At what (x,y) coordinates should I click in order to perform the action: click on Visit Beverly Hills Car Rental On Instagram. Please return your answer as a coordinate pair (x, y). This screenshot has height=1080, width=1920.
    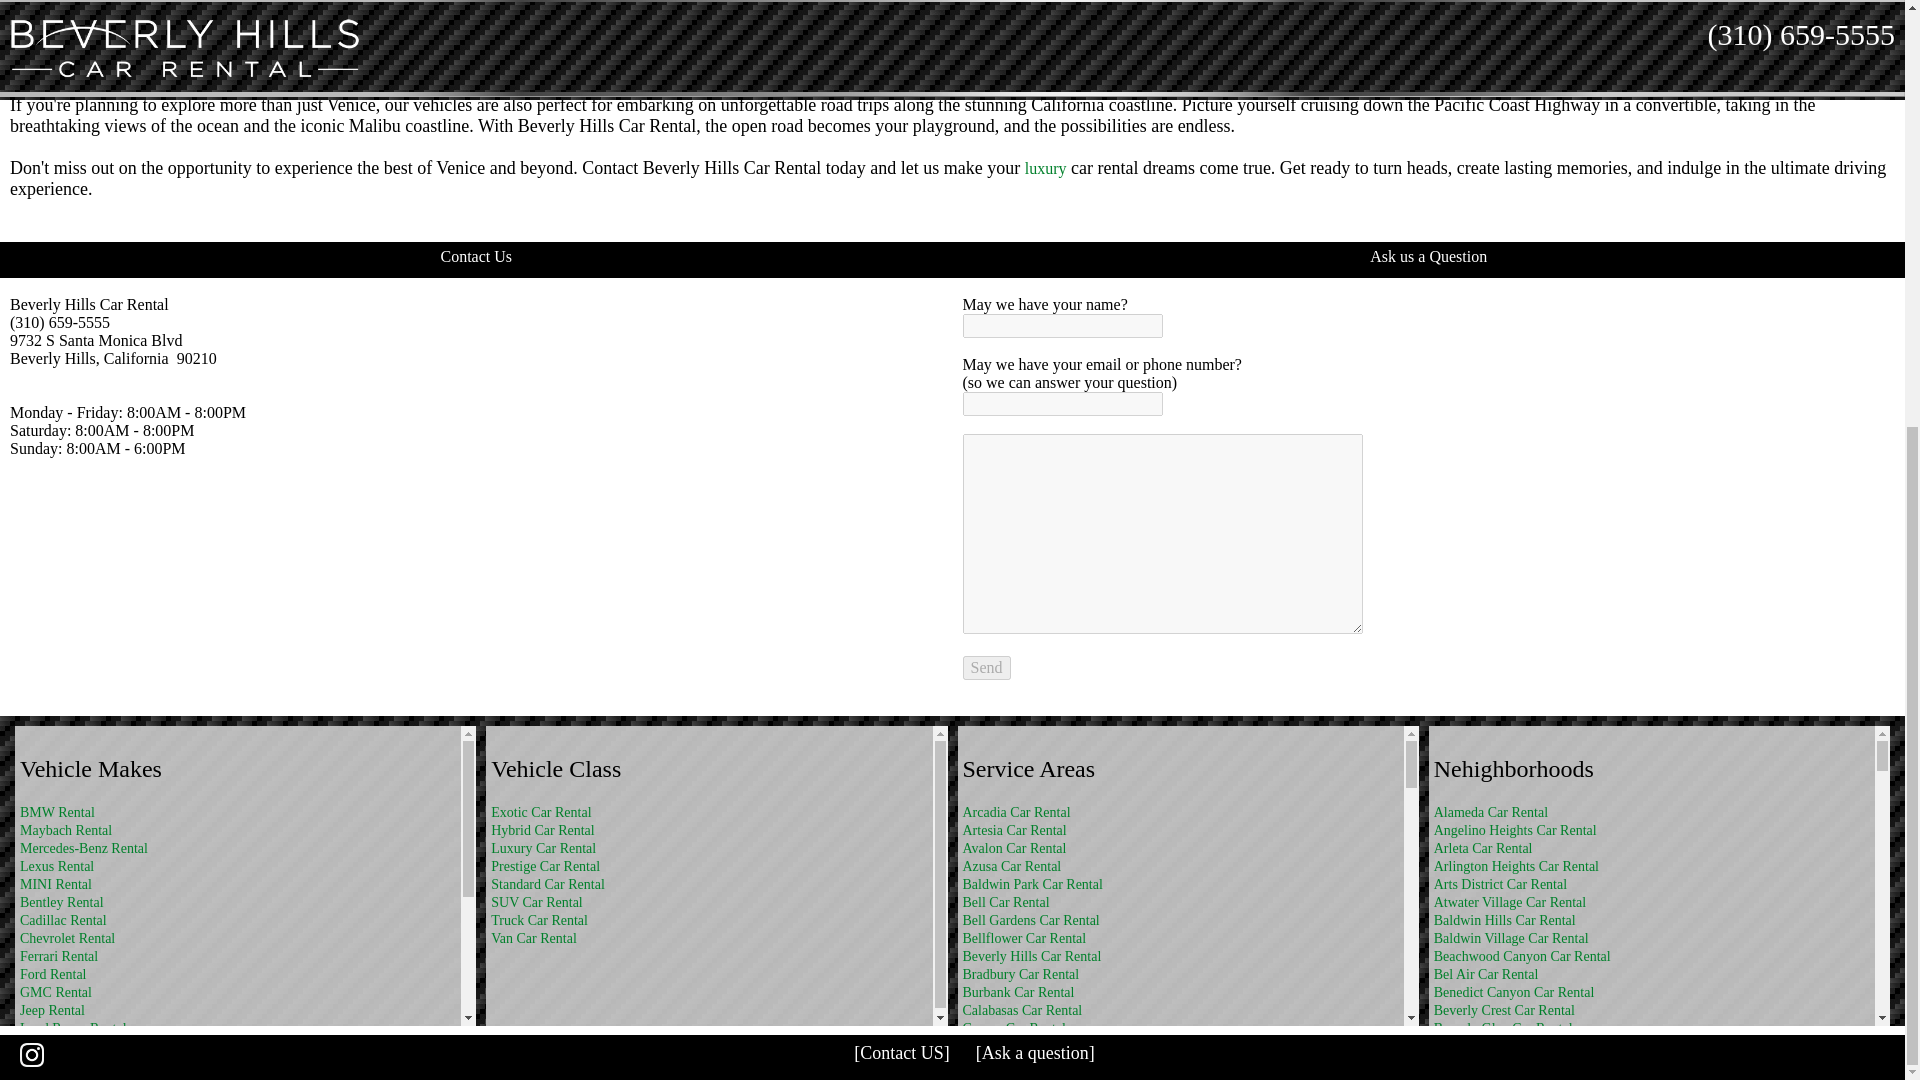
    Looking at the image, I should click on (22, 358).